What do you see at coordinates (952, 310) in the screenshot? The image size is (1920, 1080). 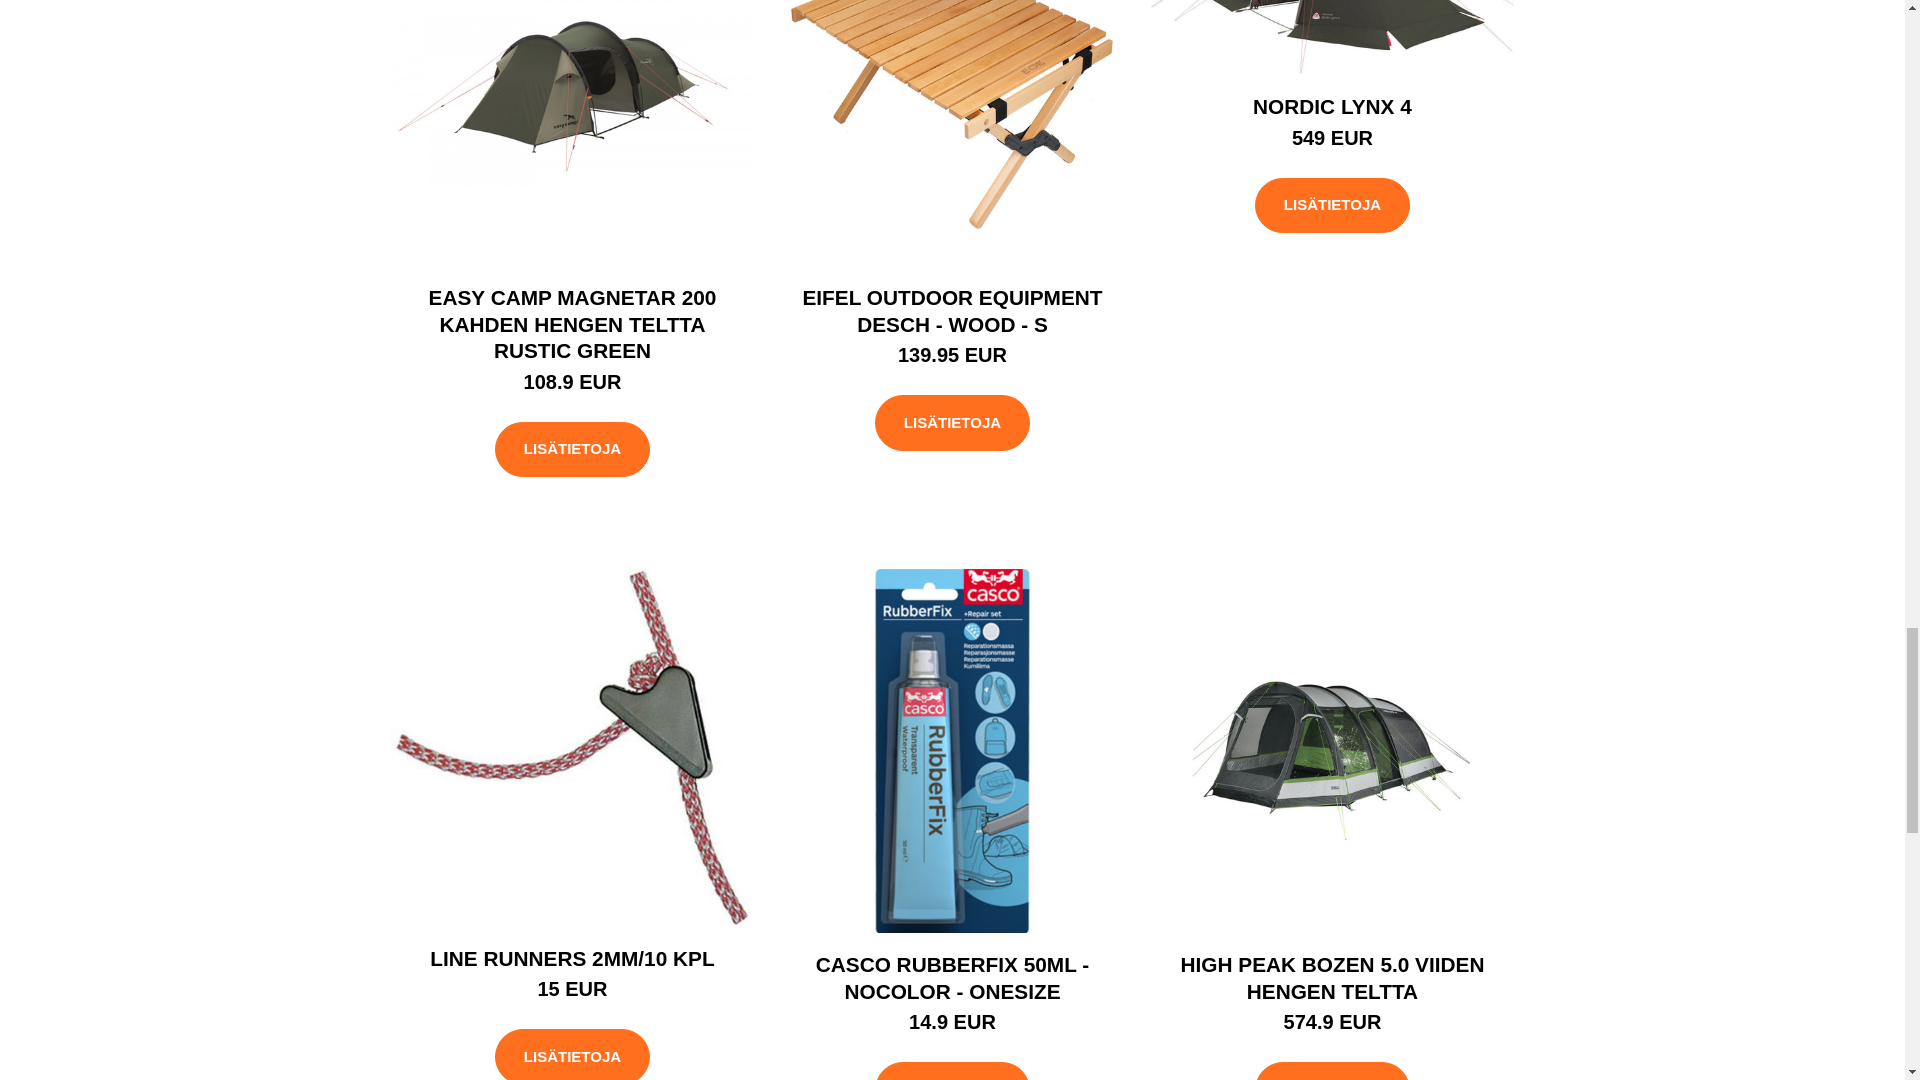 I see `EIFEL OUTDOOR EQUIPMENT DESCH - WOOD - S` at bounding box center [952, 310].